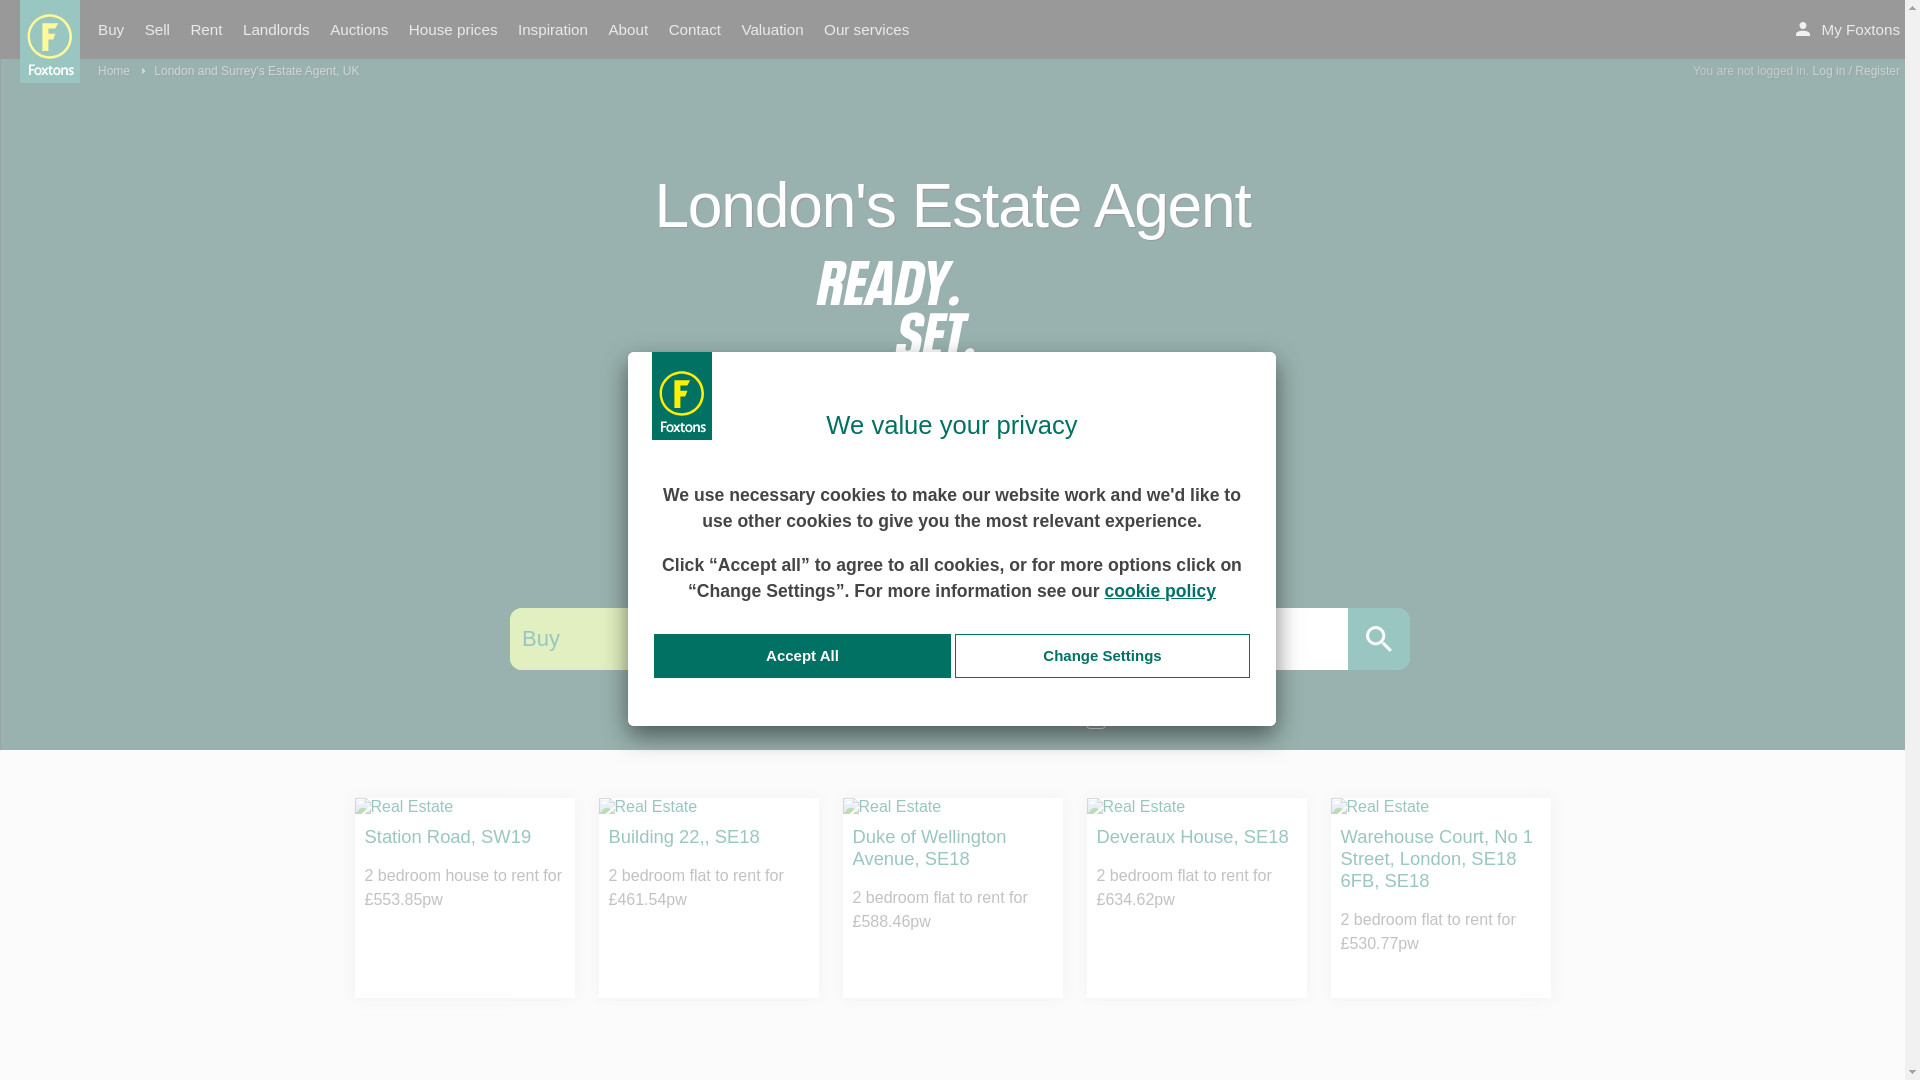  What do you see at coordinates (1182, 564) in the screenshot?
I see `School` at bounding box center [1182, 564].